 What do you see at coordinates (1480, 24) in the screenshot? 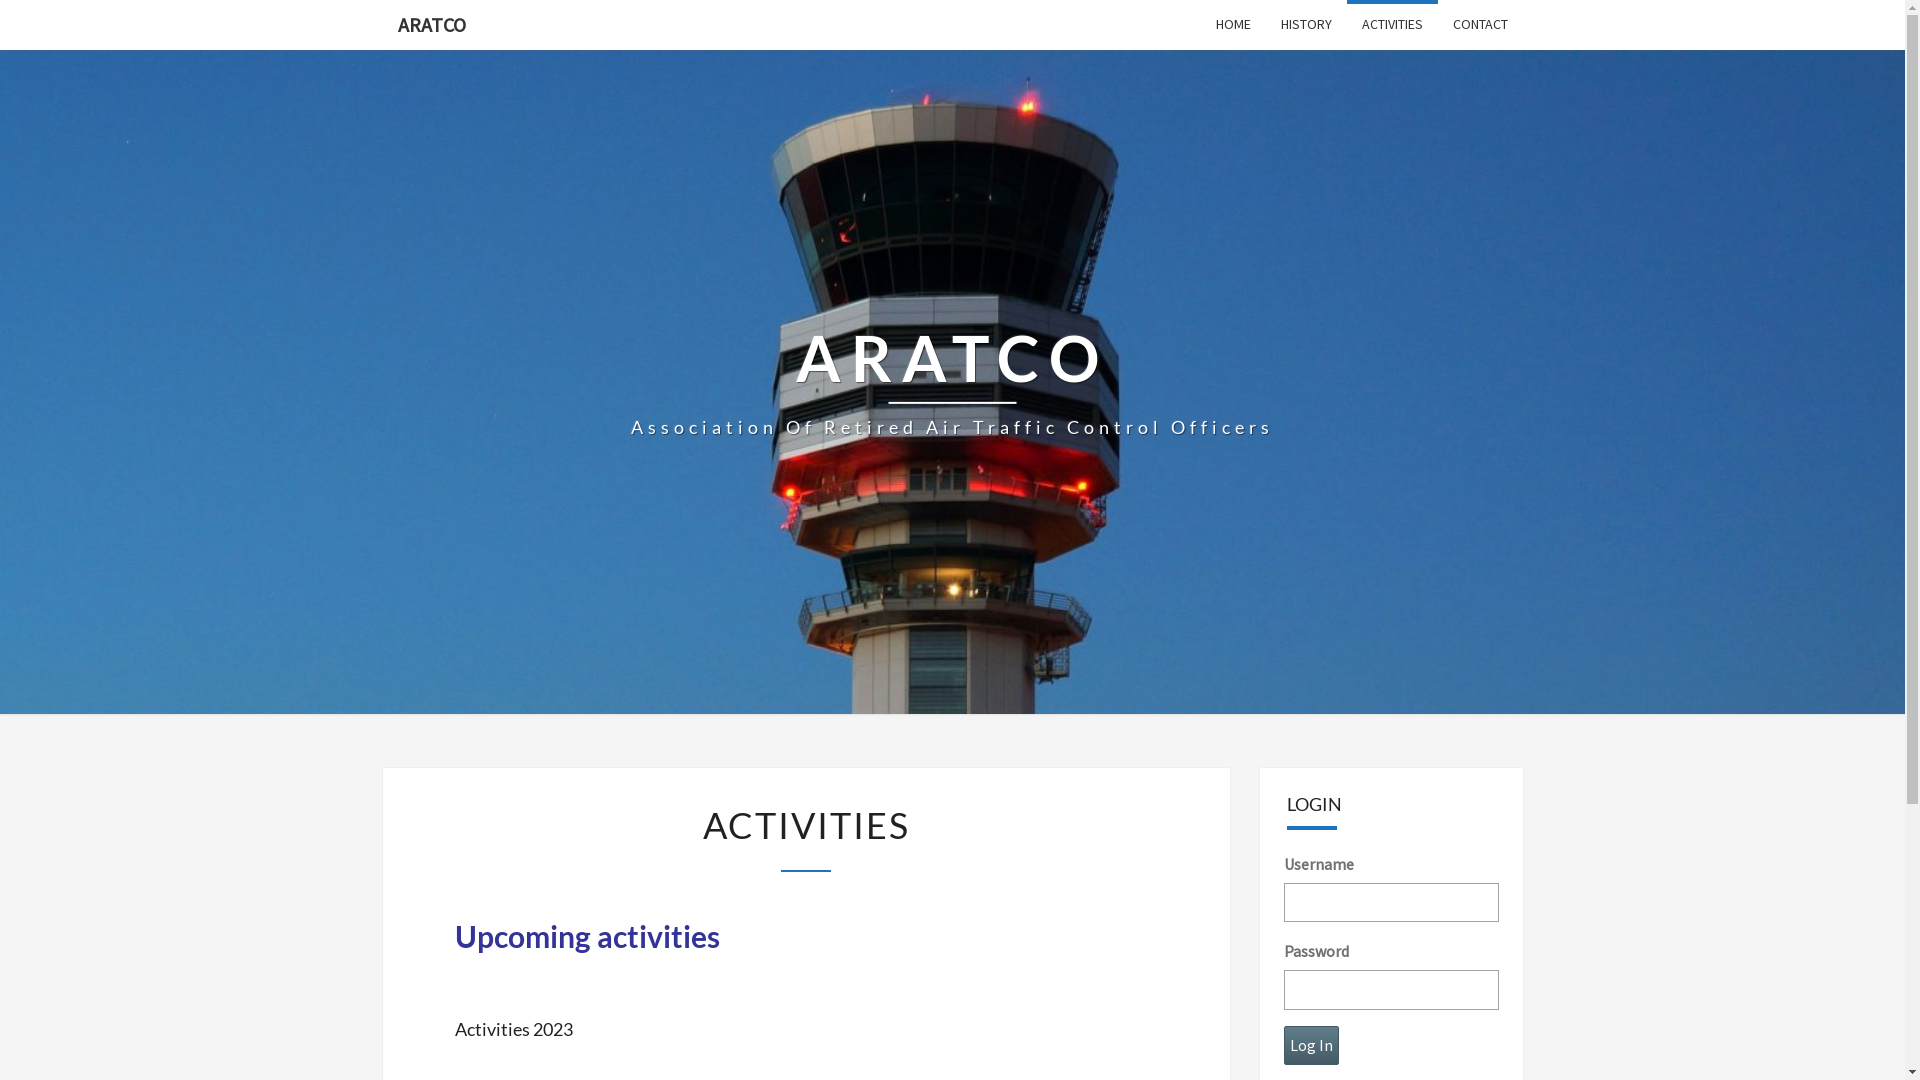
I see `CONTACT` at bounding box center [1480, 24].